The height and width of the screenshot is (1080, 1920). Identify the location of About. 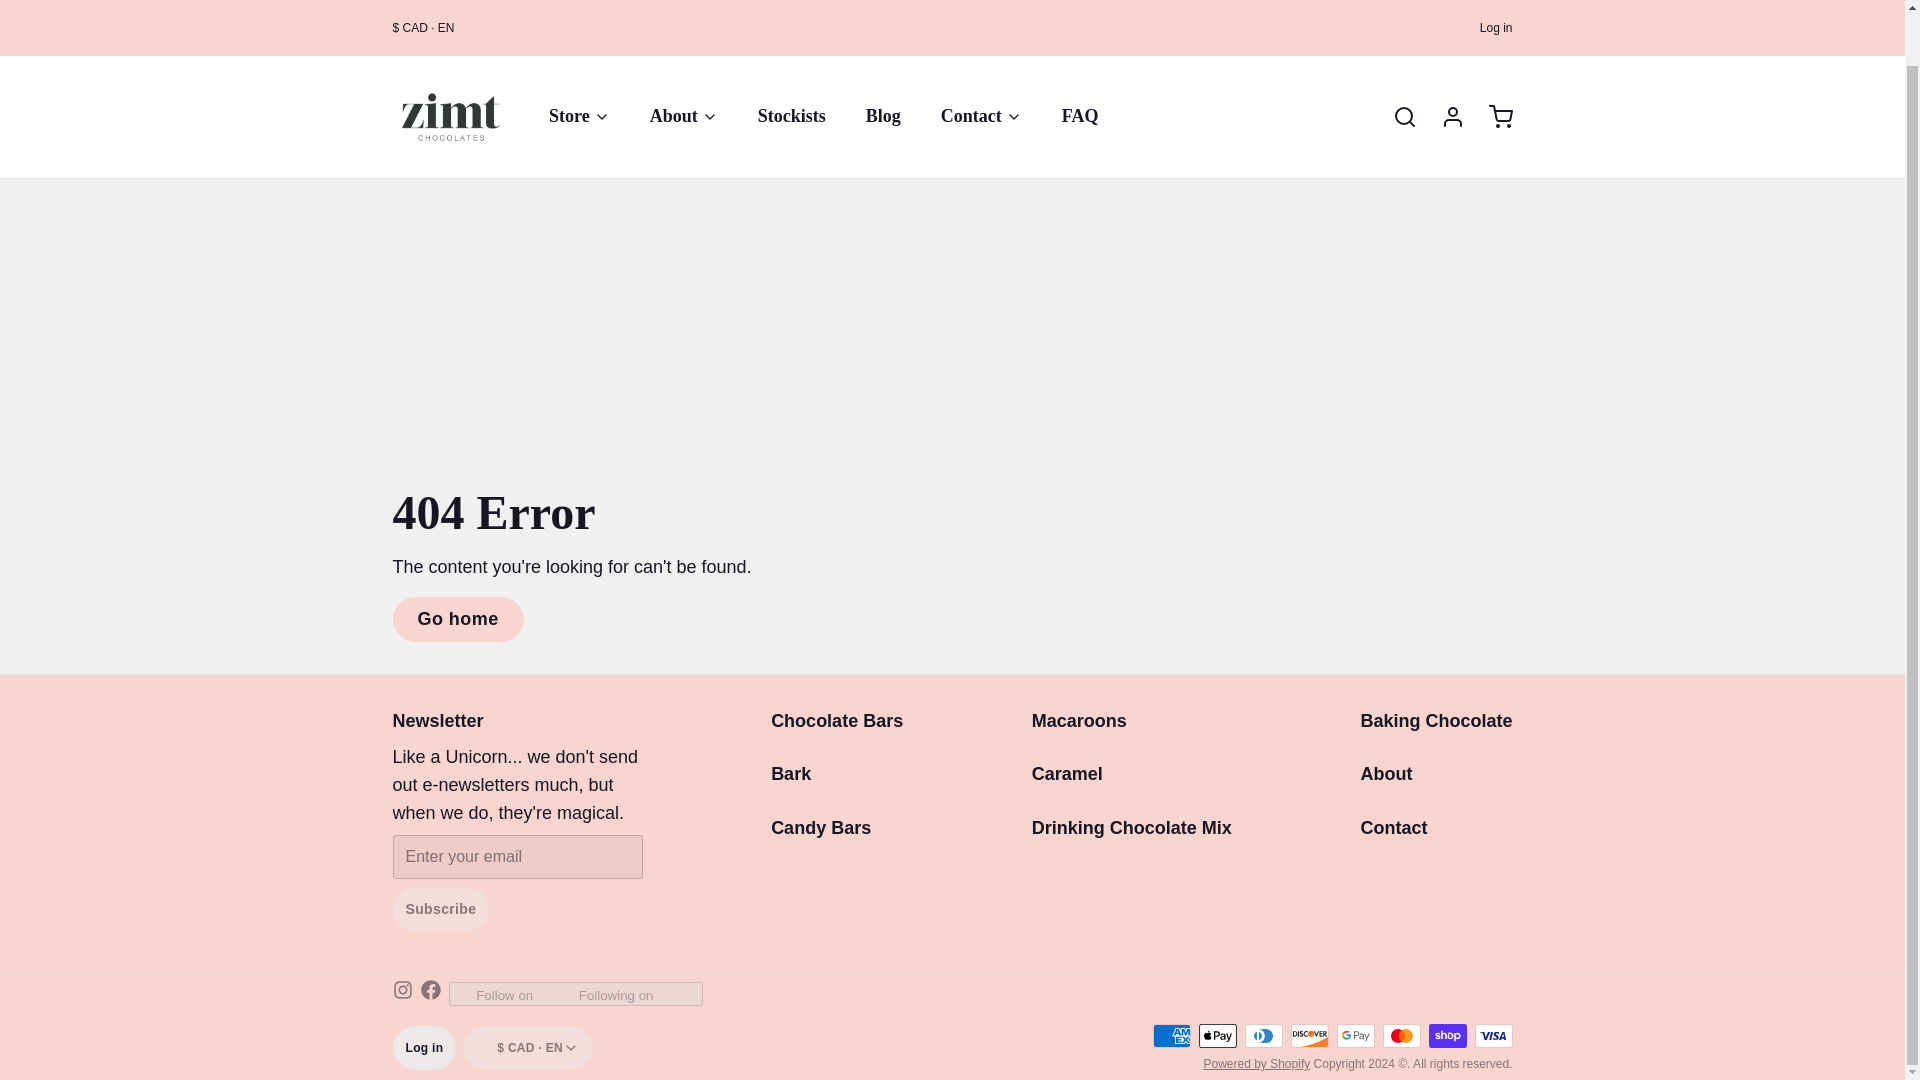
(683, 61).